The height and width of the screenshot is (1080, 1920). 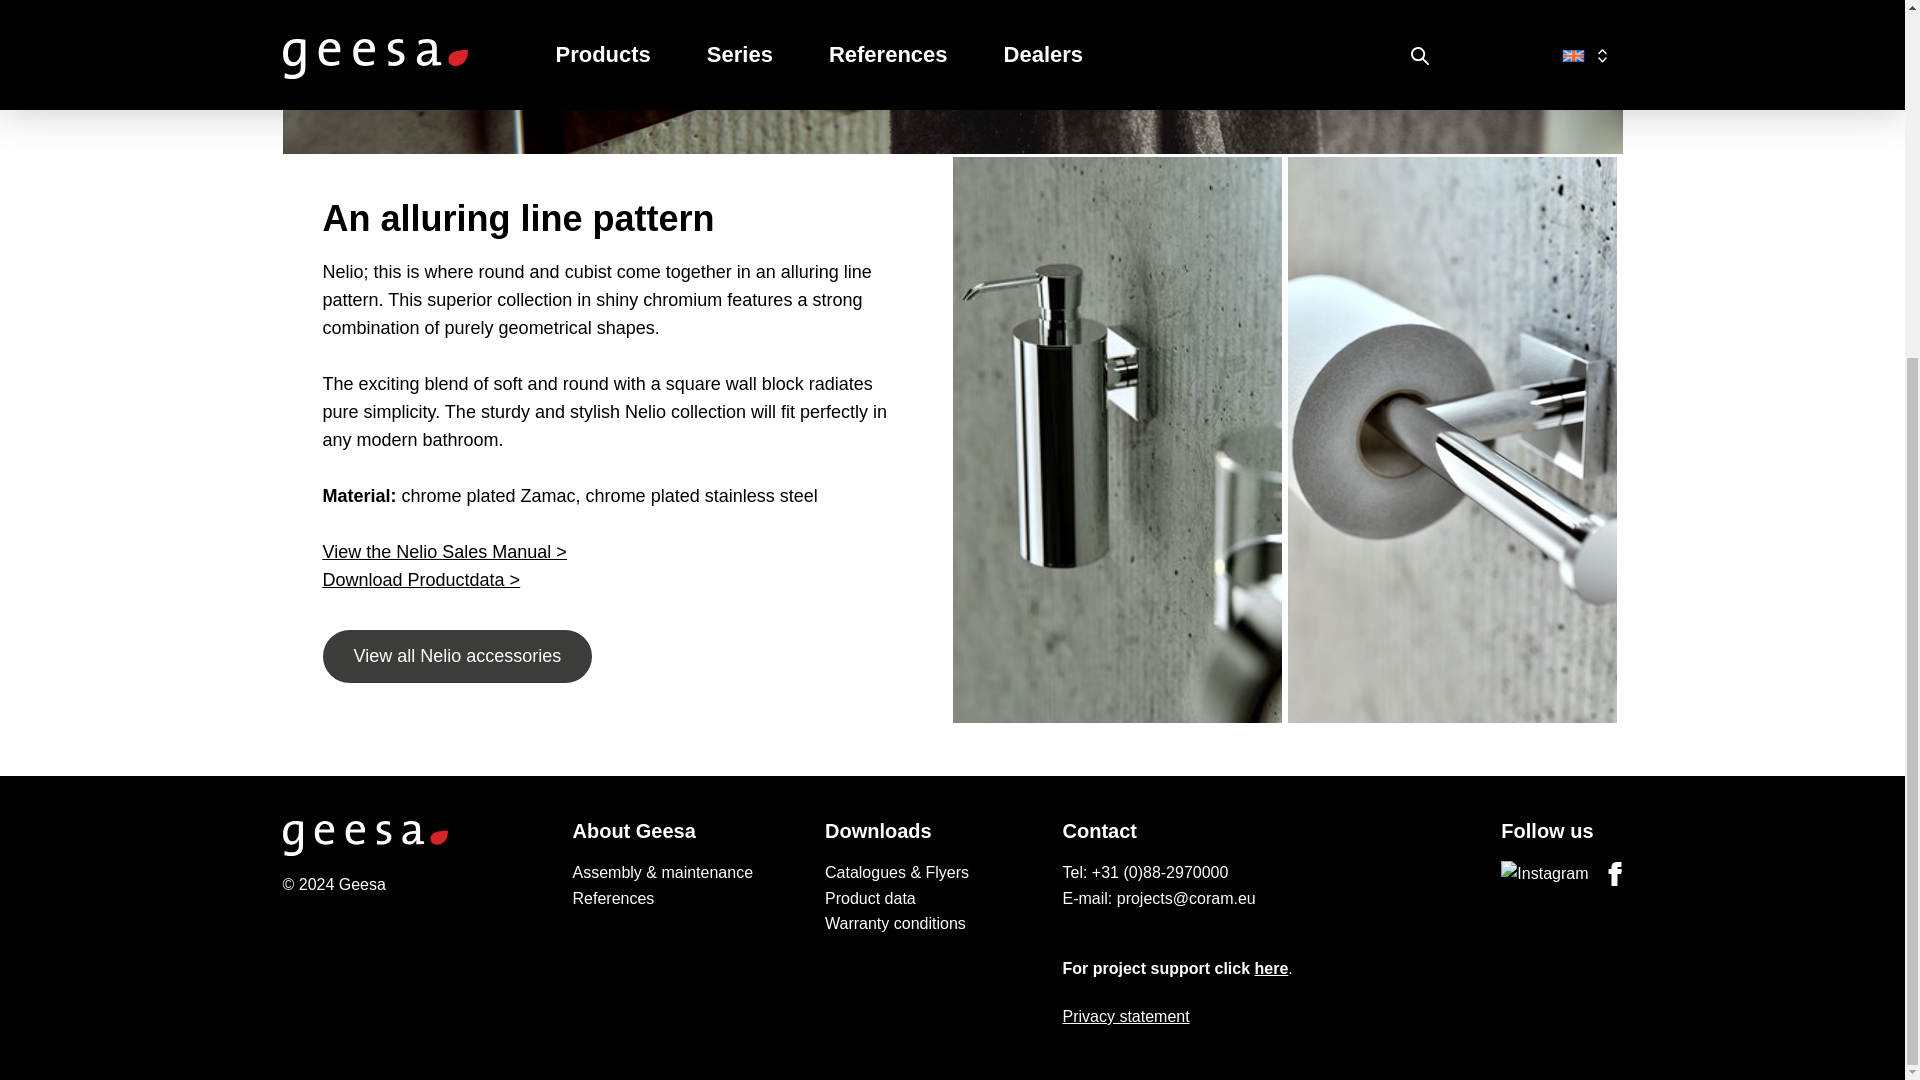 What do you see at coordinates (683, 898) in the screenshot?
I see `References` at bounding box center [683, 898].